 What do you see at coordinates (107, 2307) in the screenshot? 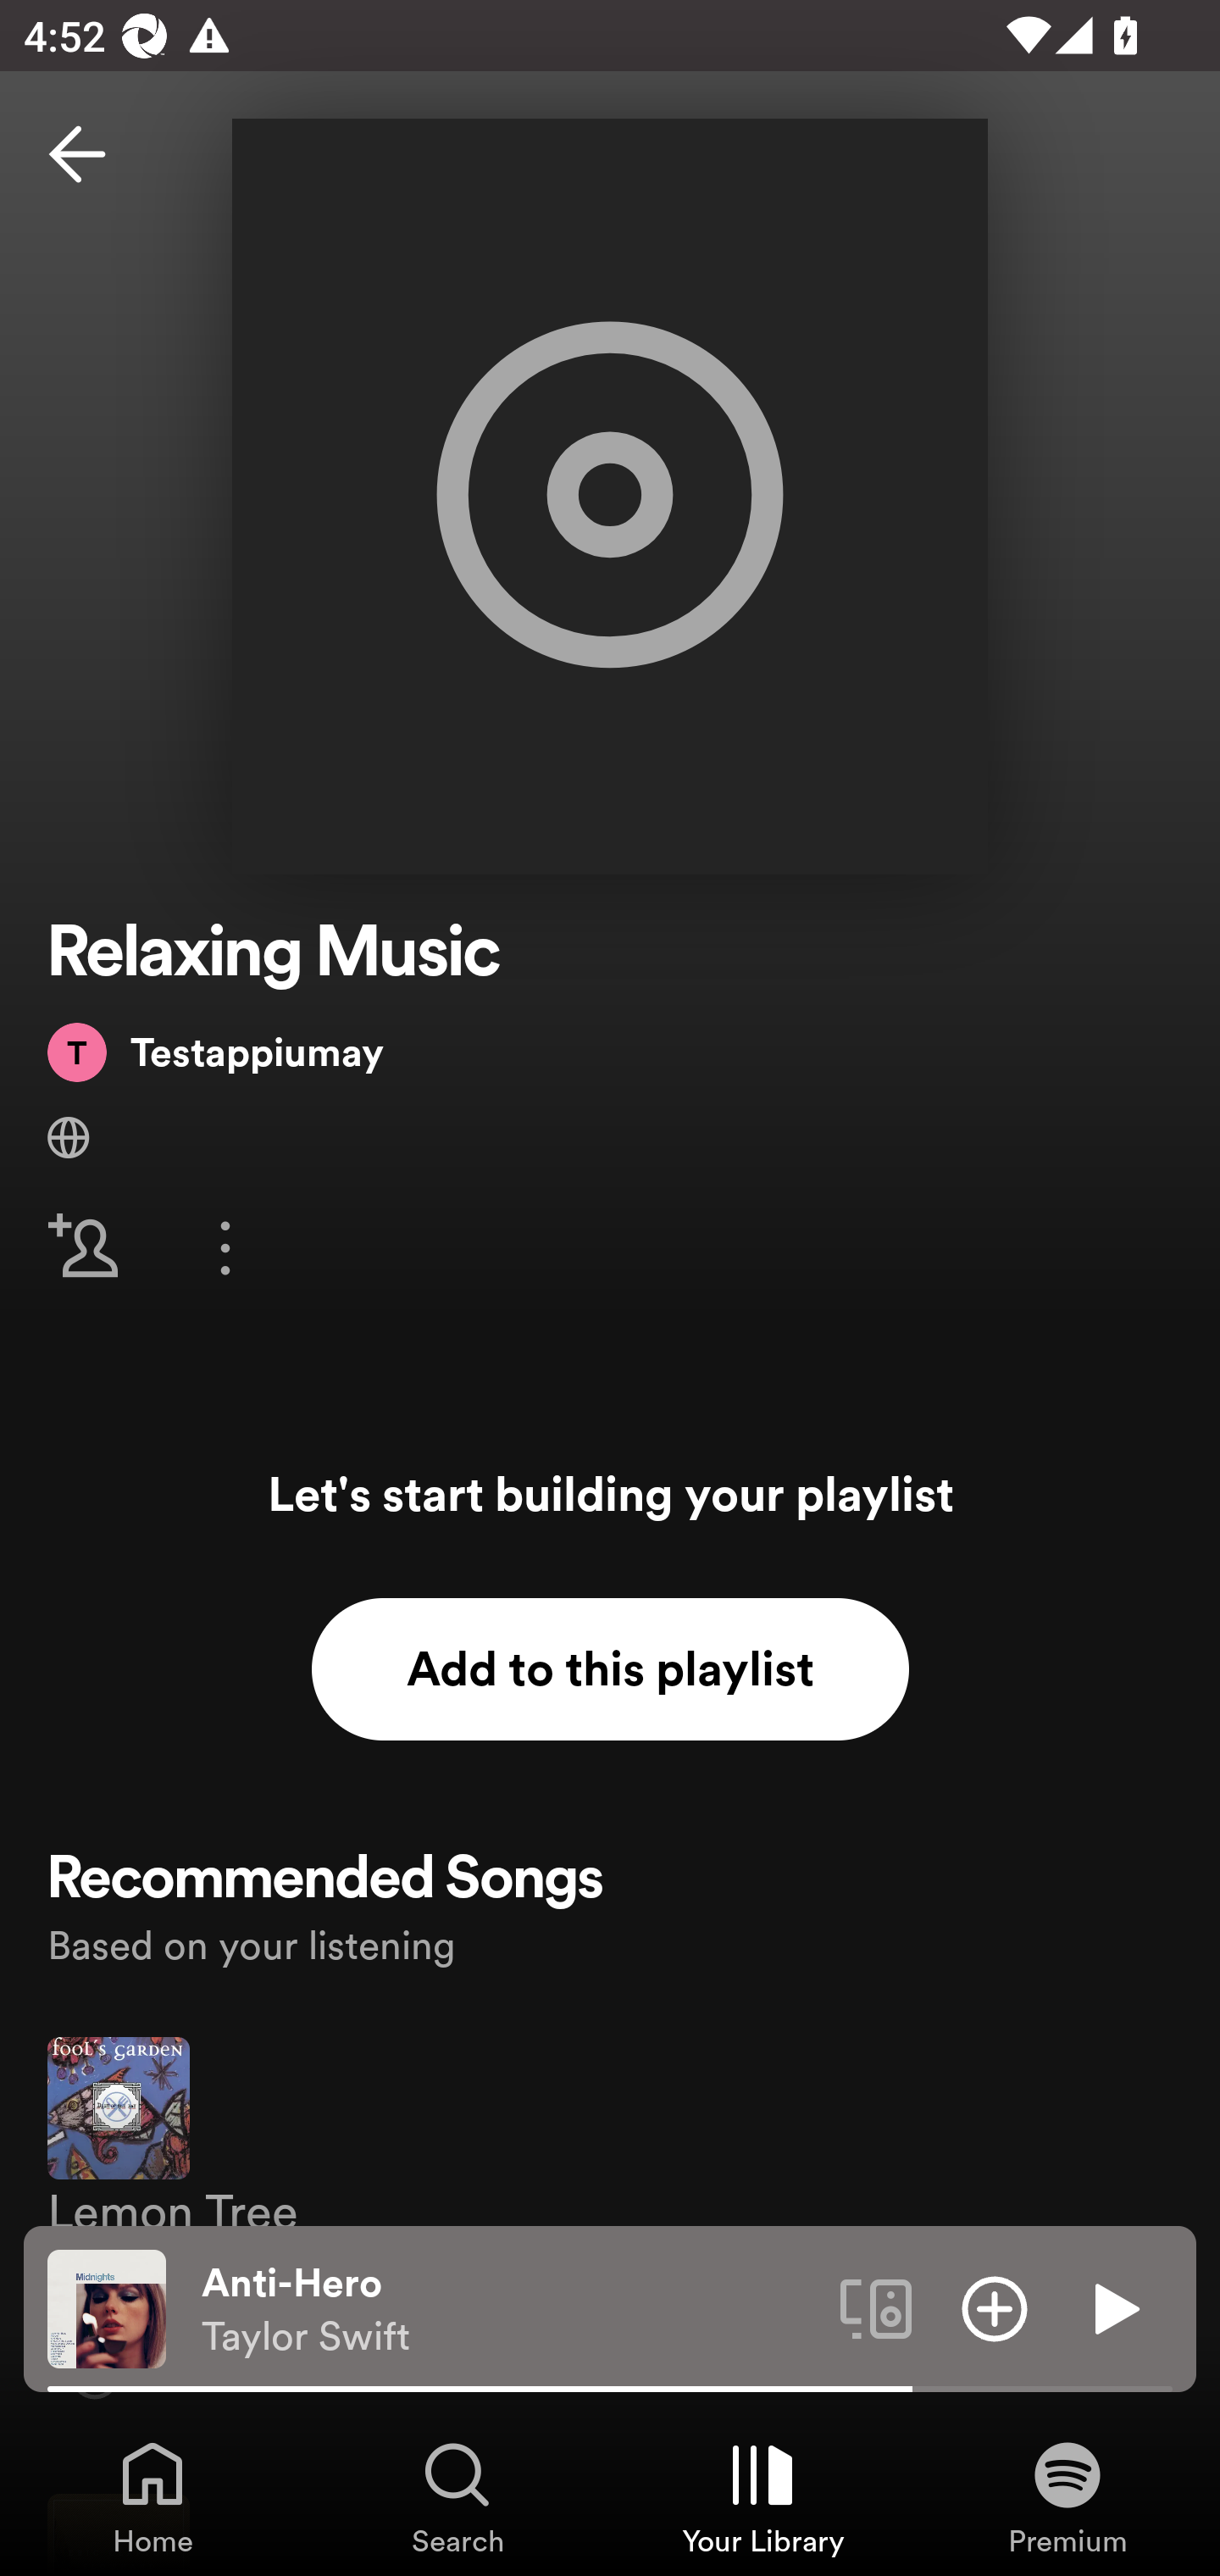
I see `The cover art of the currently playing track` at bounding box center [107, 2307].